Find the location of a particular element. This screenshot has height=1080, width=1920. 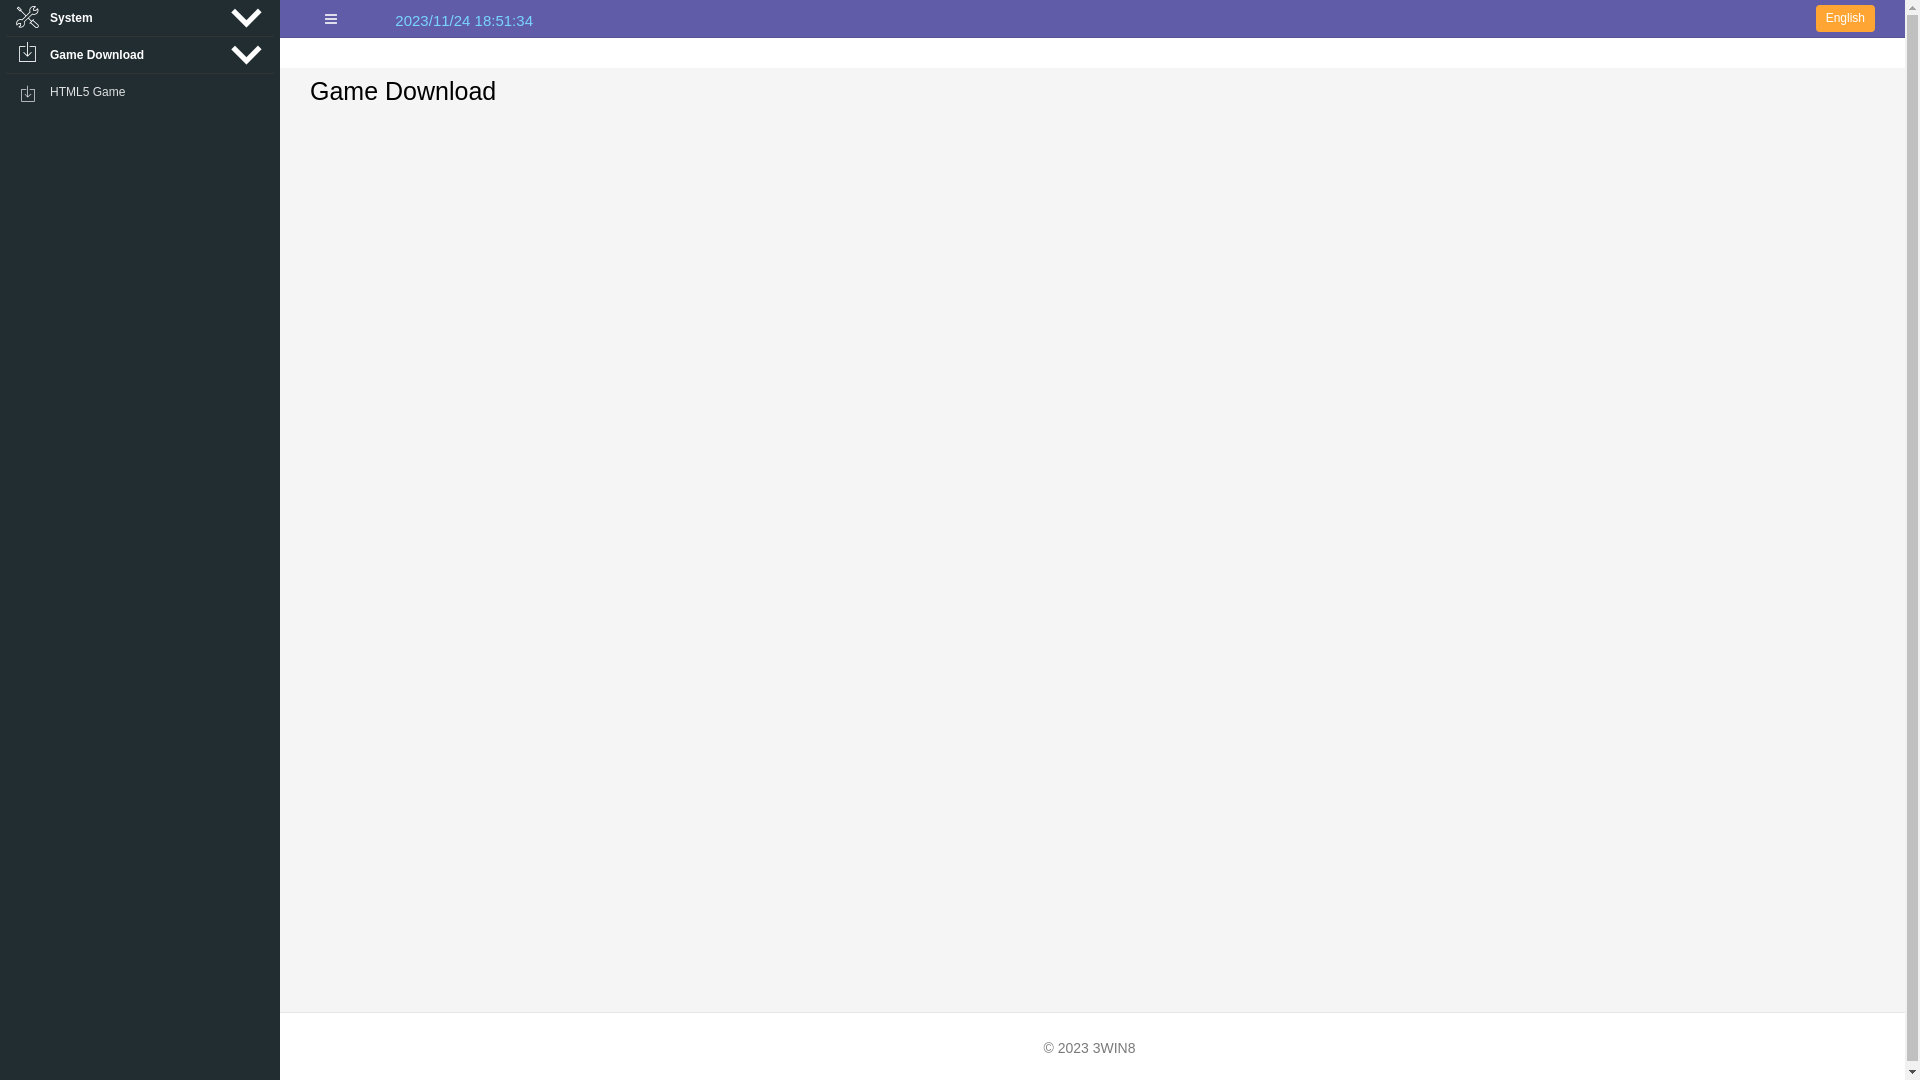

HTML5 Game is located at coordinates (140, 92).